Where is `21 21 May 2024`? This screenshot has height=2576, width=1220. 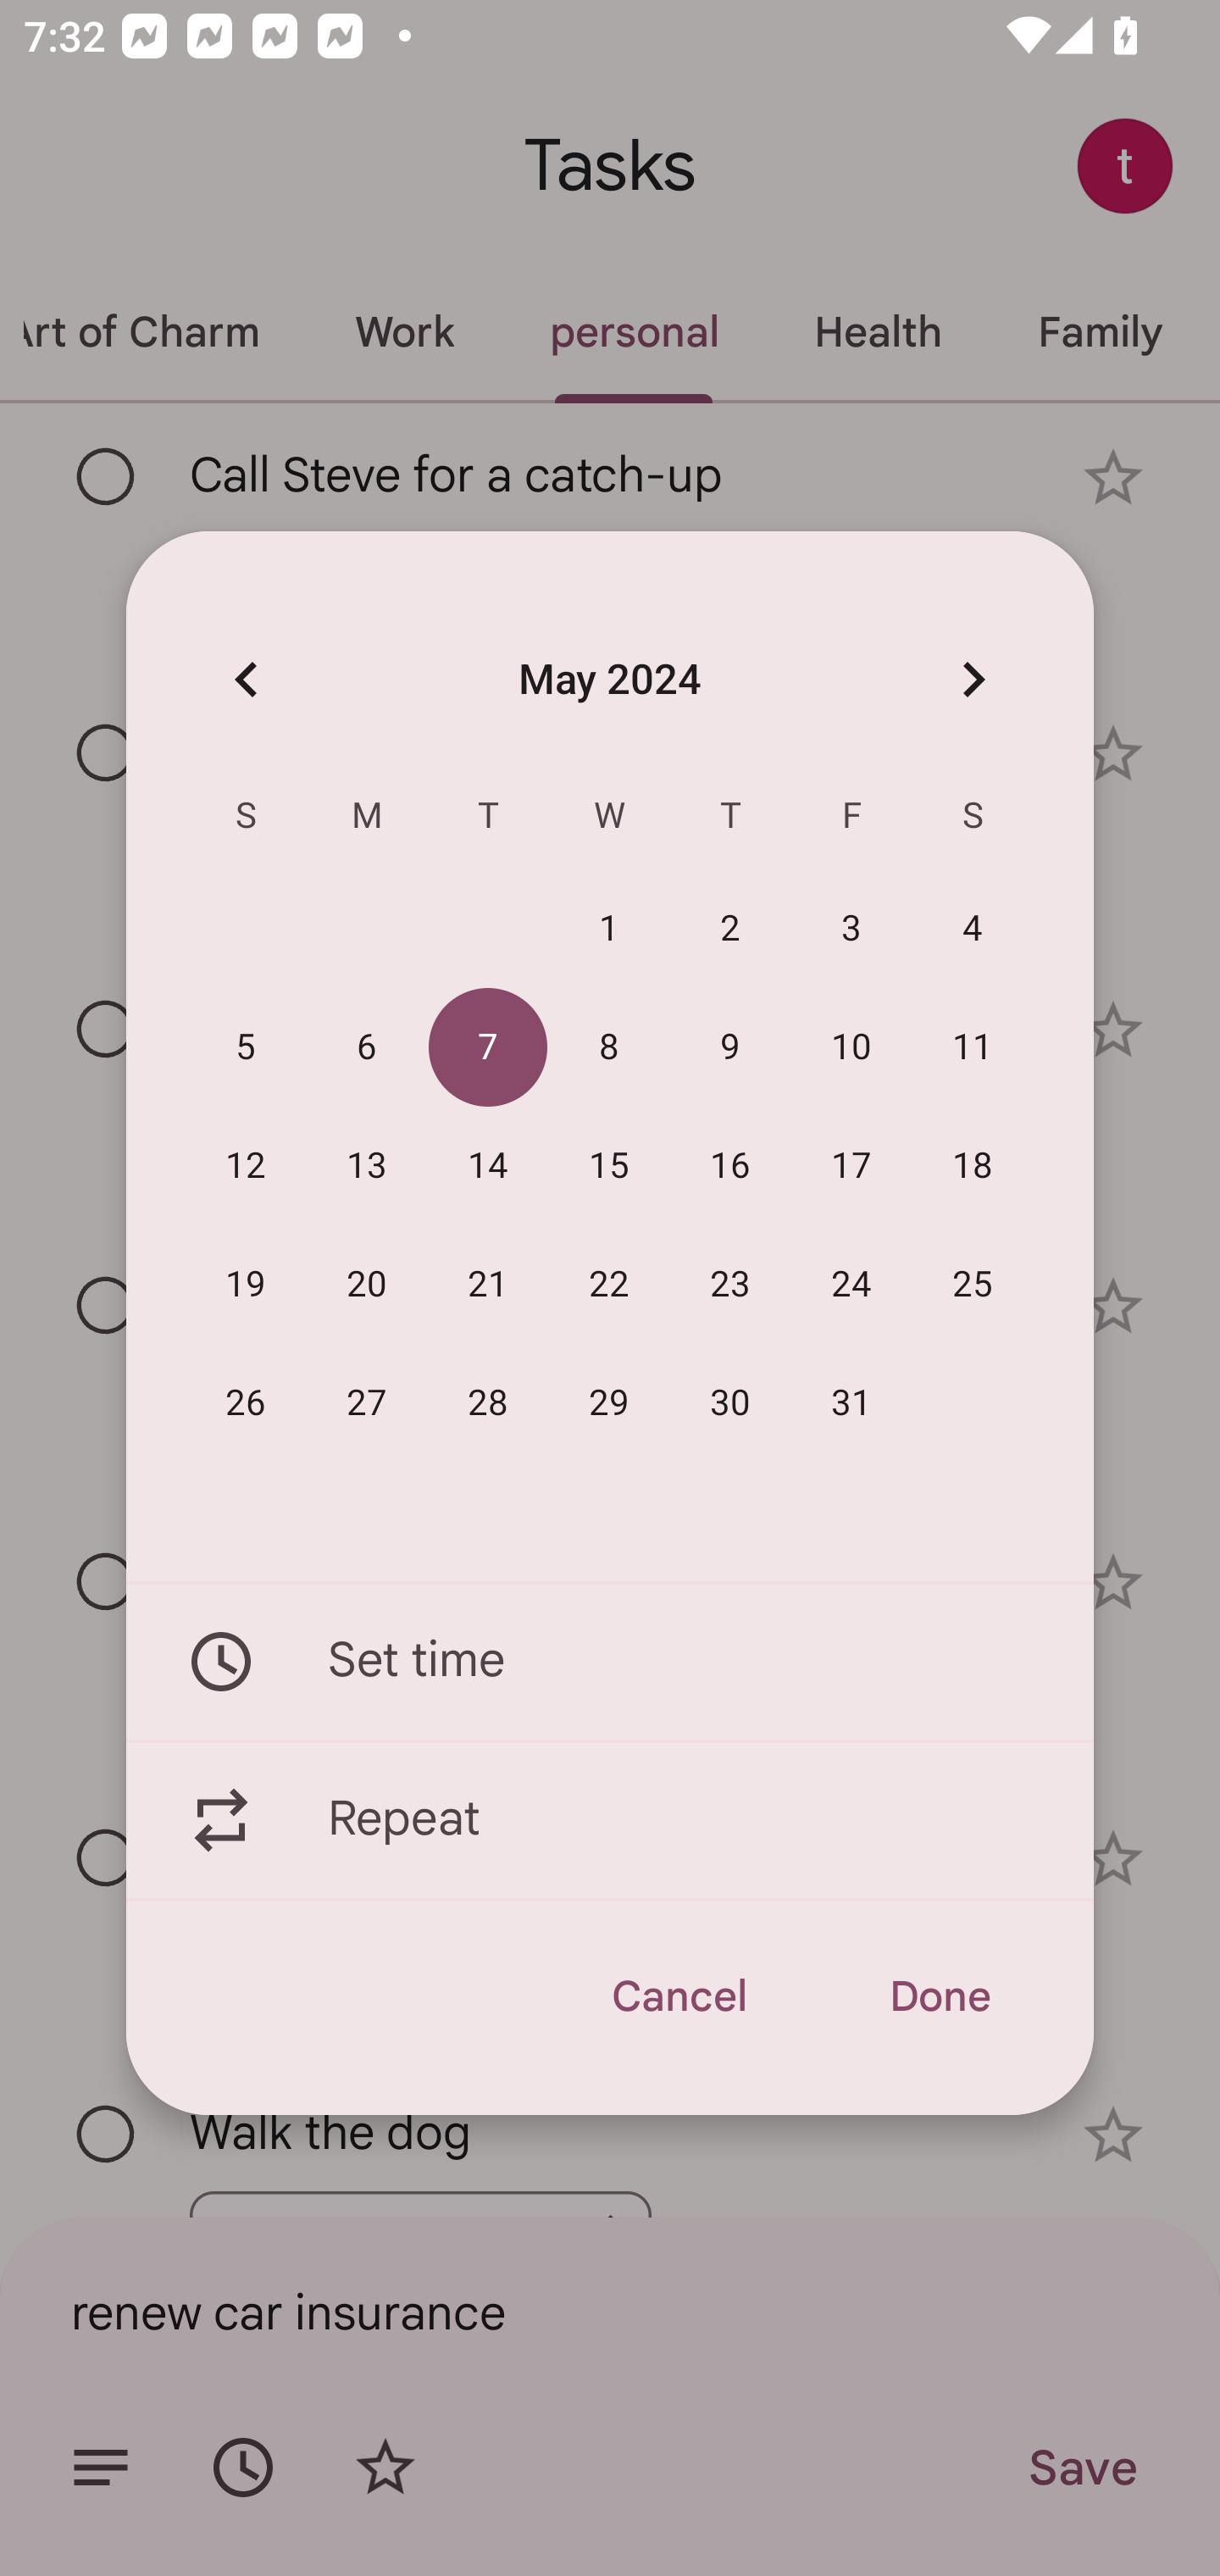
21 21 May 2024 is located at coordinates (488, 1285).